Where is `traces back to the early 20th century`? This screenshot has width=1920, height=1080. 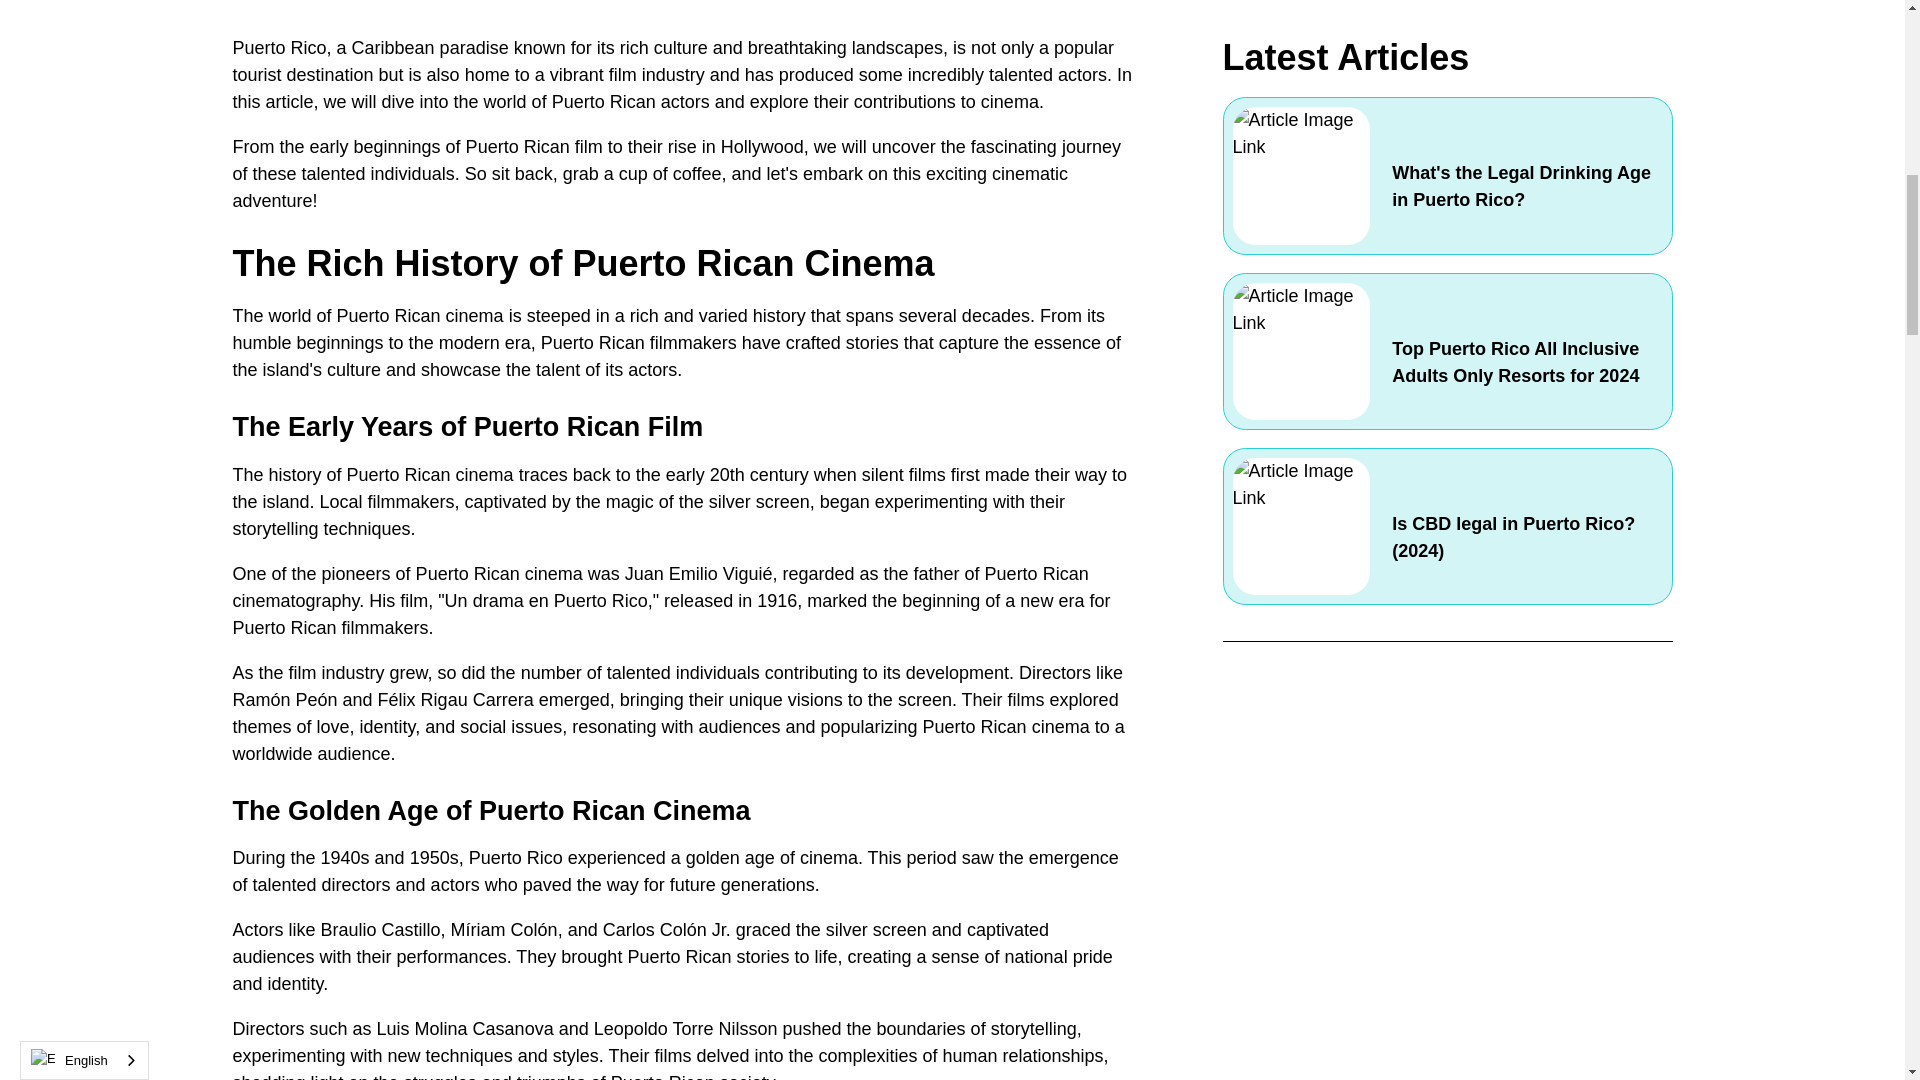 traces back to the early 20th century is located at coordinates (663, 474).